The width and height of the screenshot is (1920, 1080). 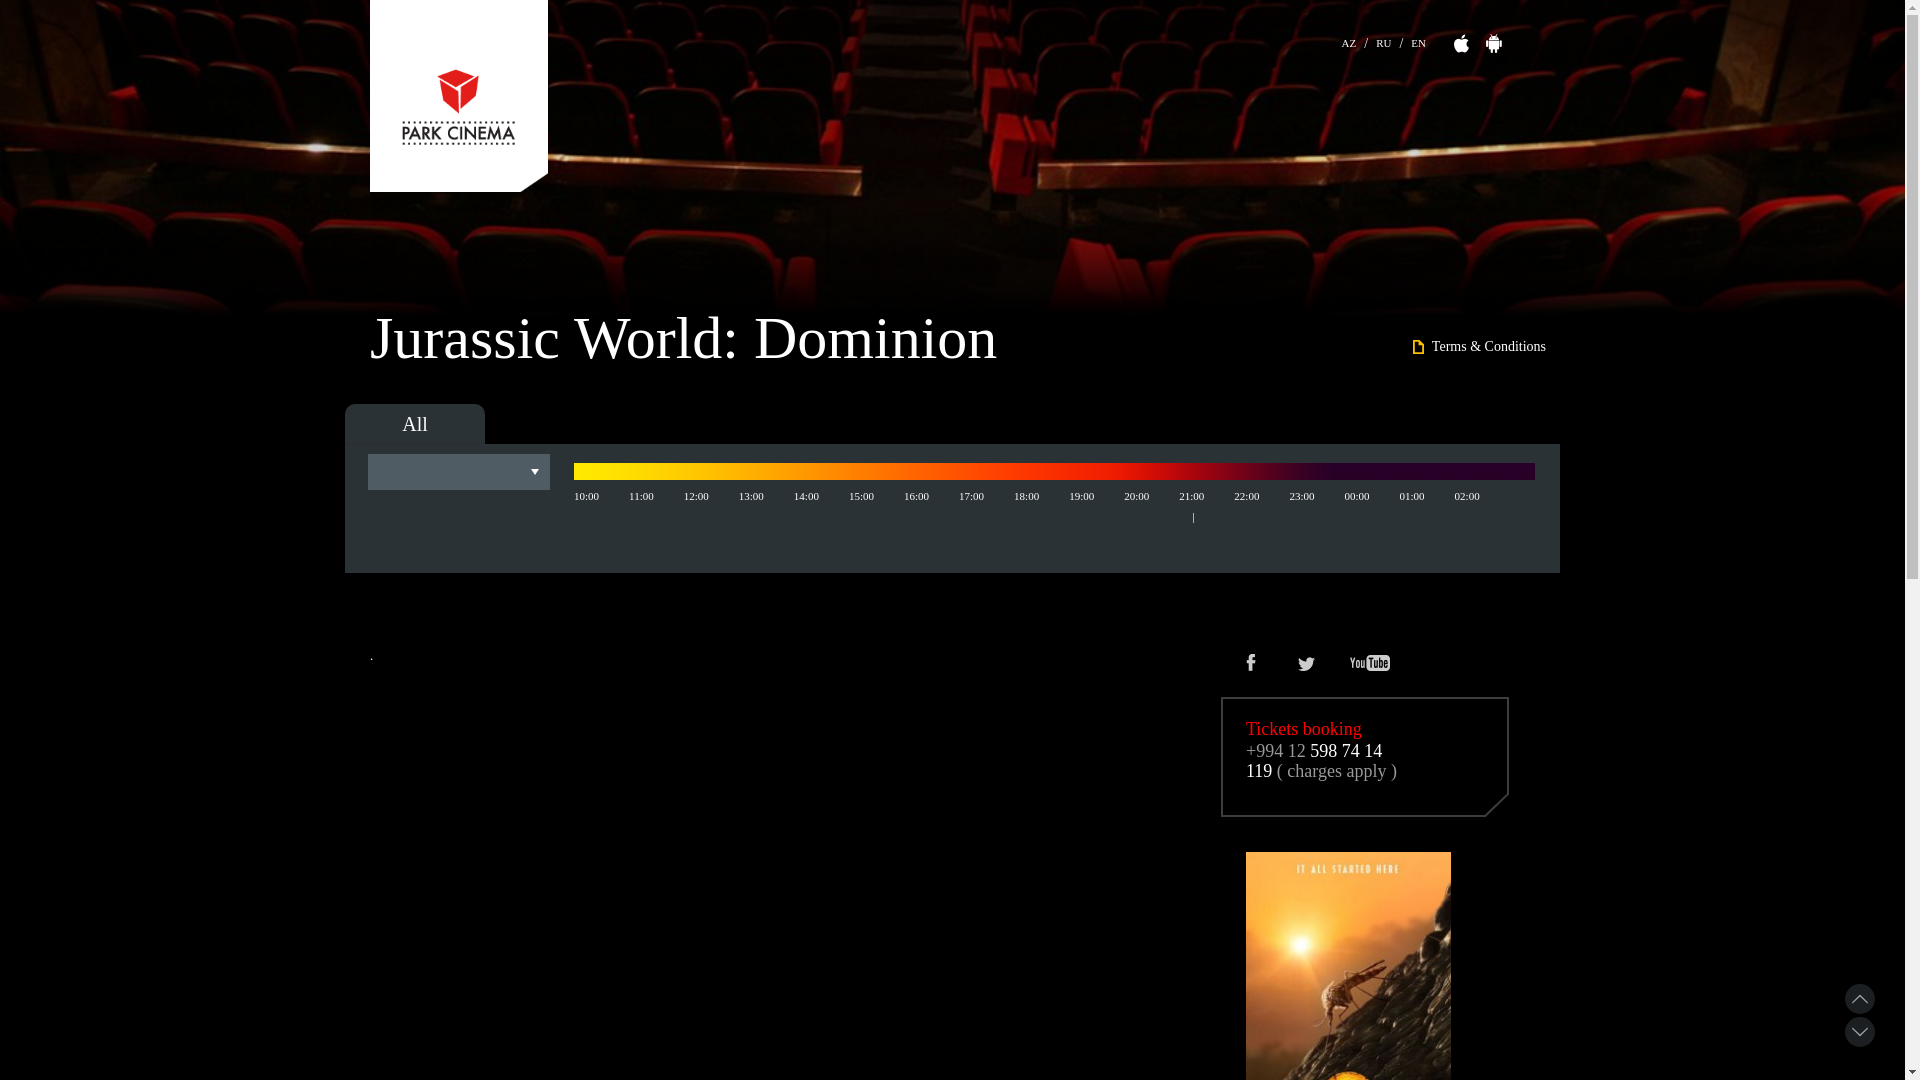 What do you see at coordinates (1384, 40) in the screenshot?
I see `RU` at bounding box center [1384, 40].